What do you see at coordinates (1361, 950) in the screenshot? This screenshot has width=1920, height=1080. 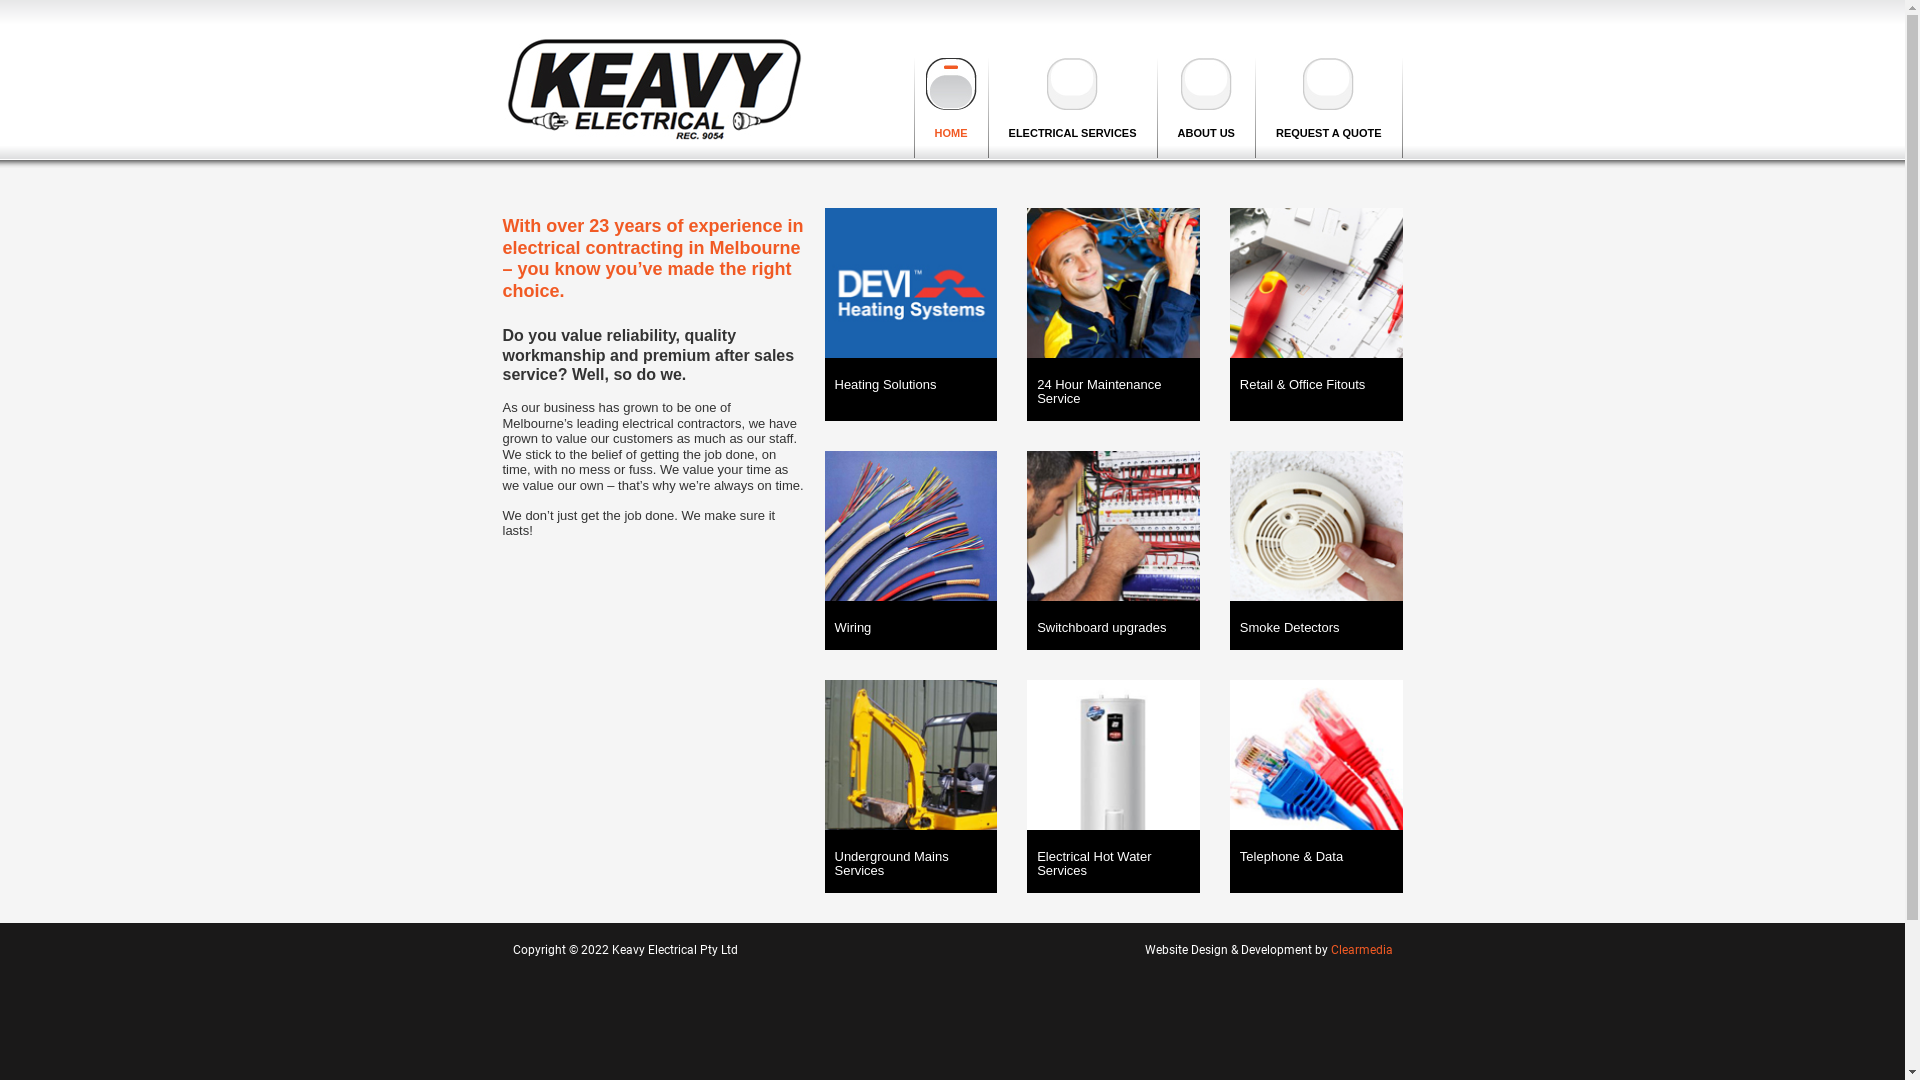 I see `Clearmedia` at bounding box center [1361, 950].